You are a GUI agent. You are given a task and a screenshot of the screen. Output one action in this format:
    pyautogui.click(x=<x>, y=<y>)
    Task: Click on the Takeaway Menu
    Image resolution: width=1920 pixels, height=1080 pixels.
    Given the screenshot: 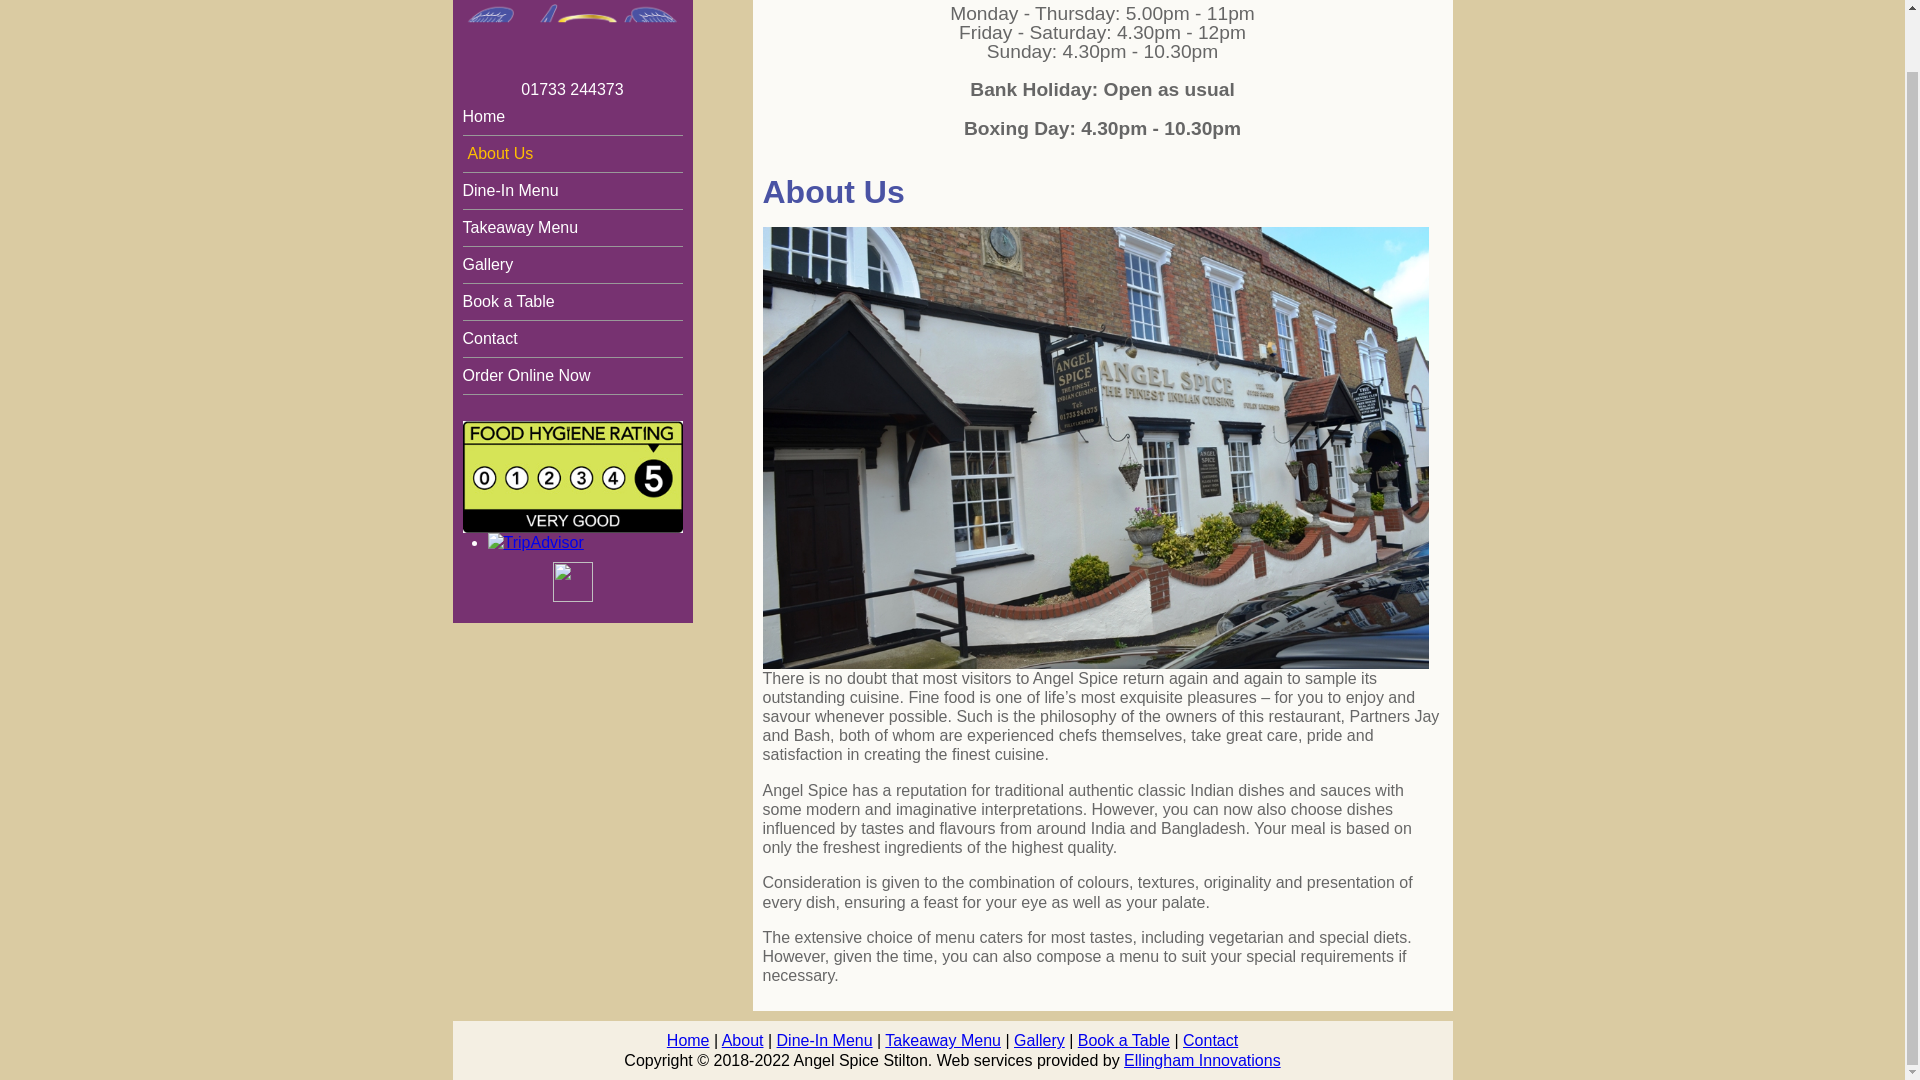 What is the action you would take?
    pyautogui.click(x=942, y=1040)
    